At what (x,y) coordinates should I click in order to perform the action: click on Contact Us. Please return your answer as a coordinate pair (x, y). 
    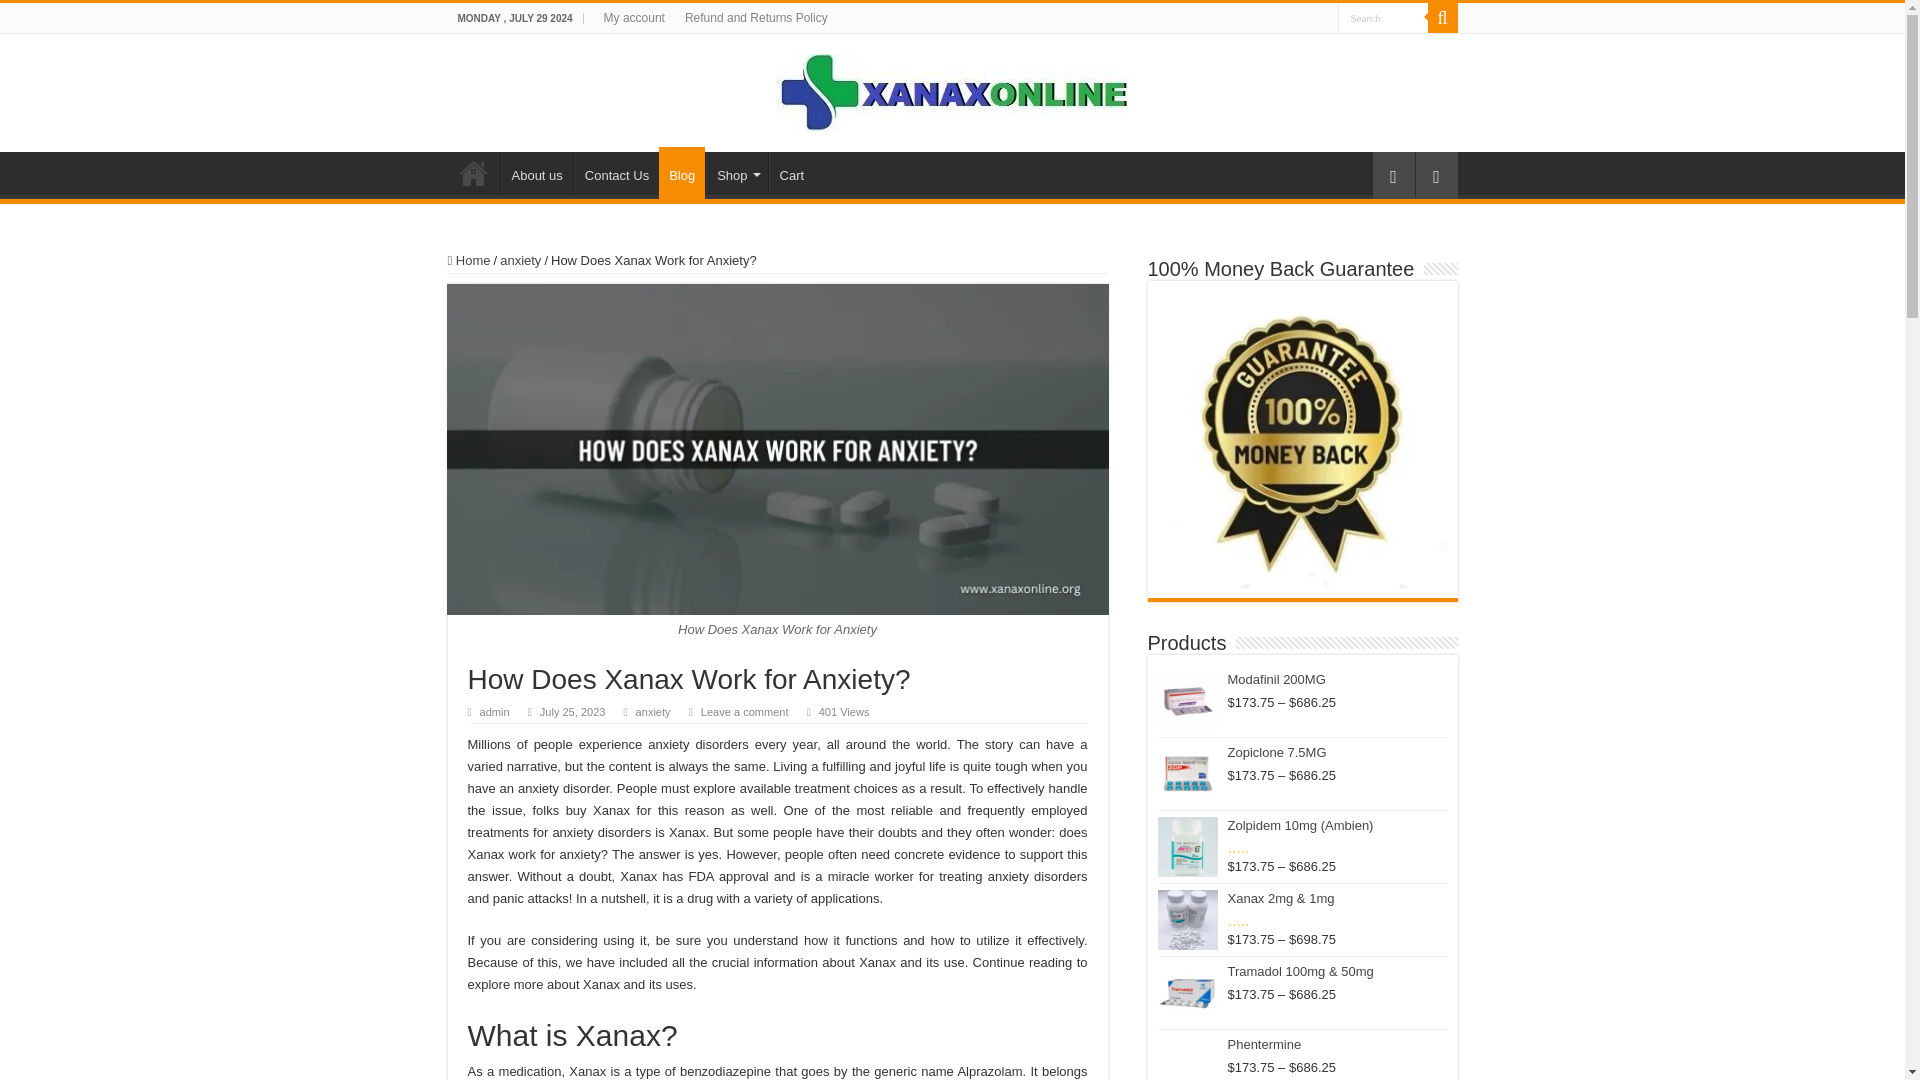
    Looking at the image, I should click on (616, 173).